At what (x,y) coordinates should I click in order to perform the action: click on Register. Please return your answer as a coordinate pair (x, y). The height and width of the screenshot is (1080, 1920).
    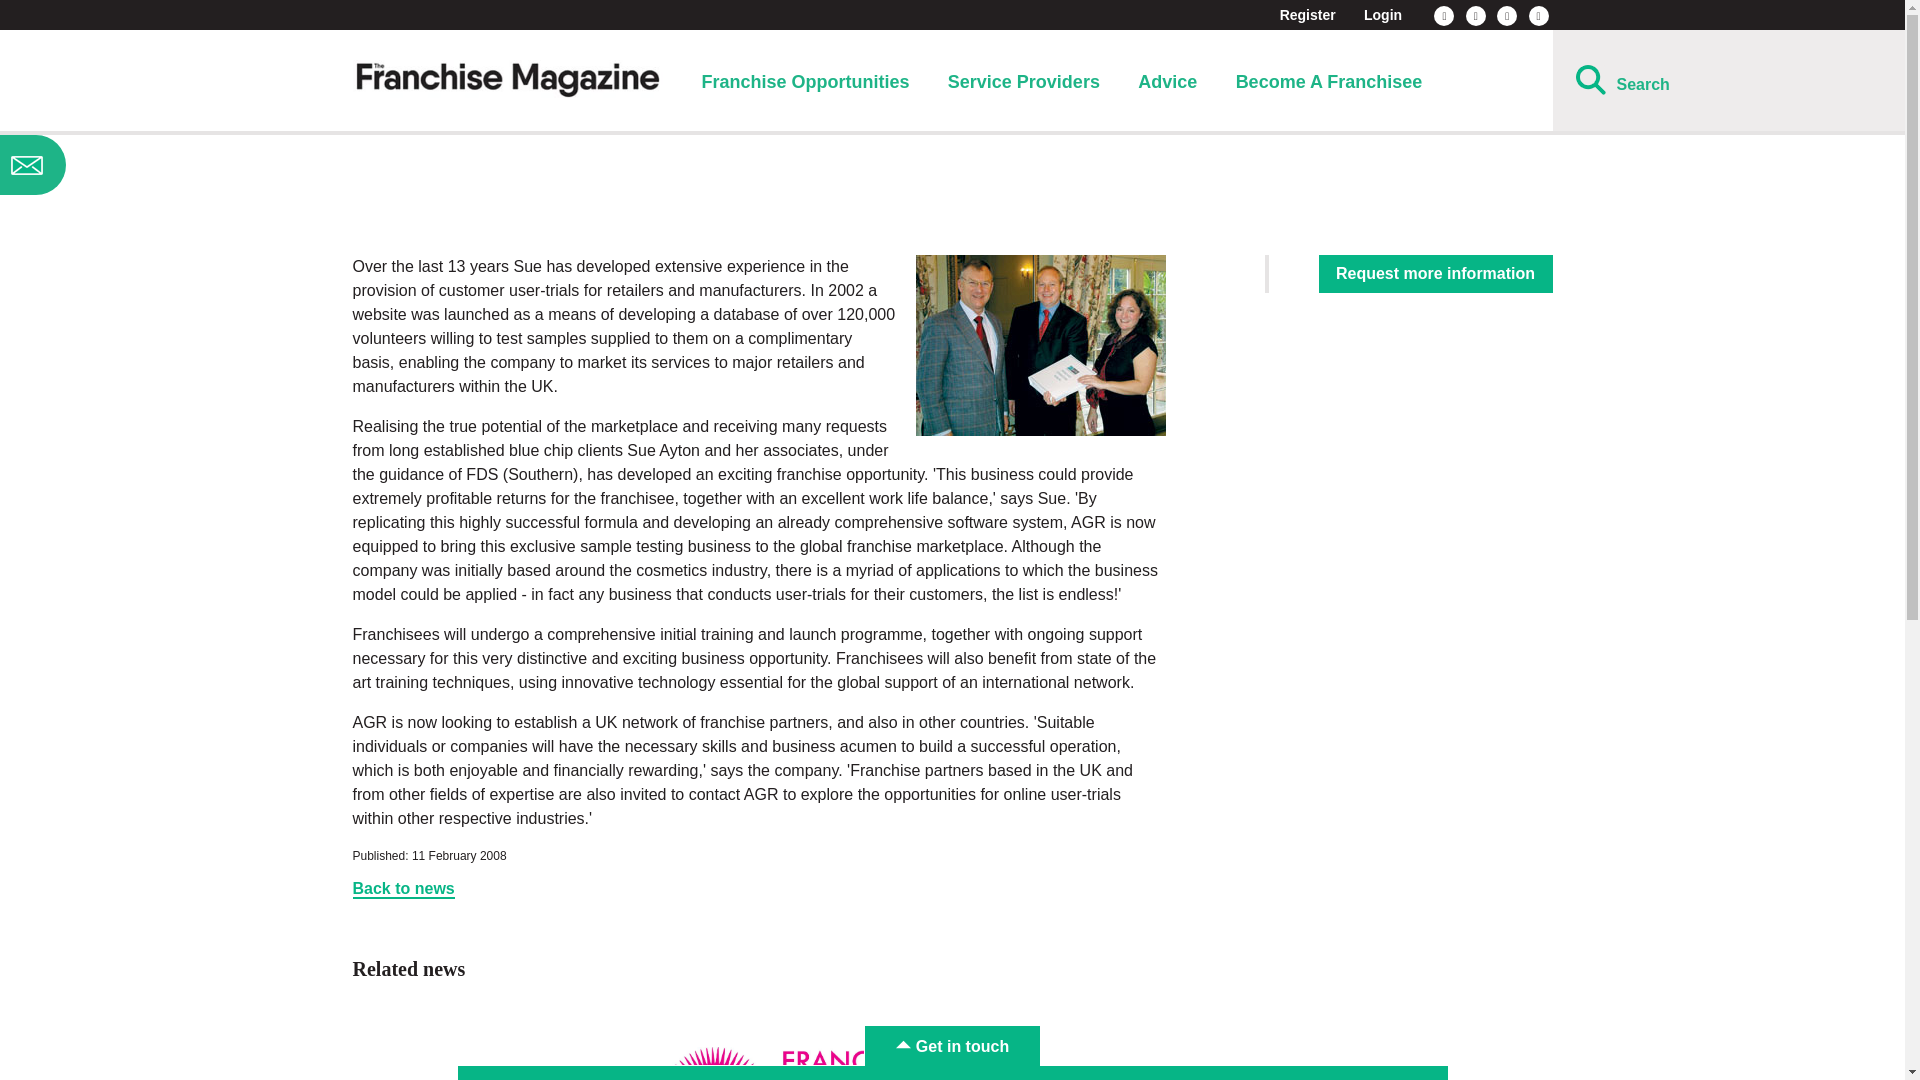
    Looking at the image, I should click on (1308, 14).